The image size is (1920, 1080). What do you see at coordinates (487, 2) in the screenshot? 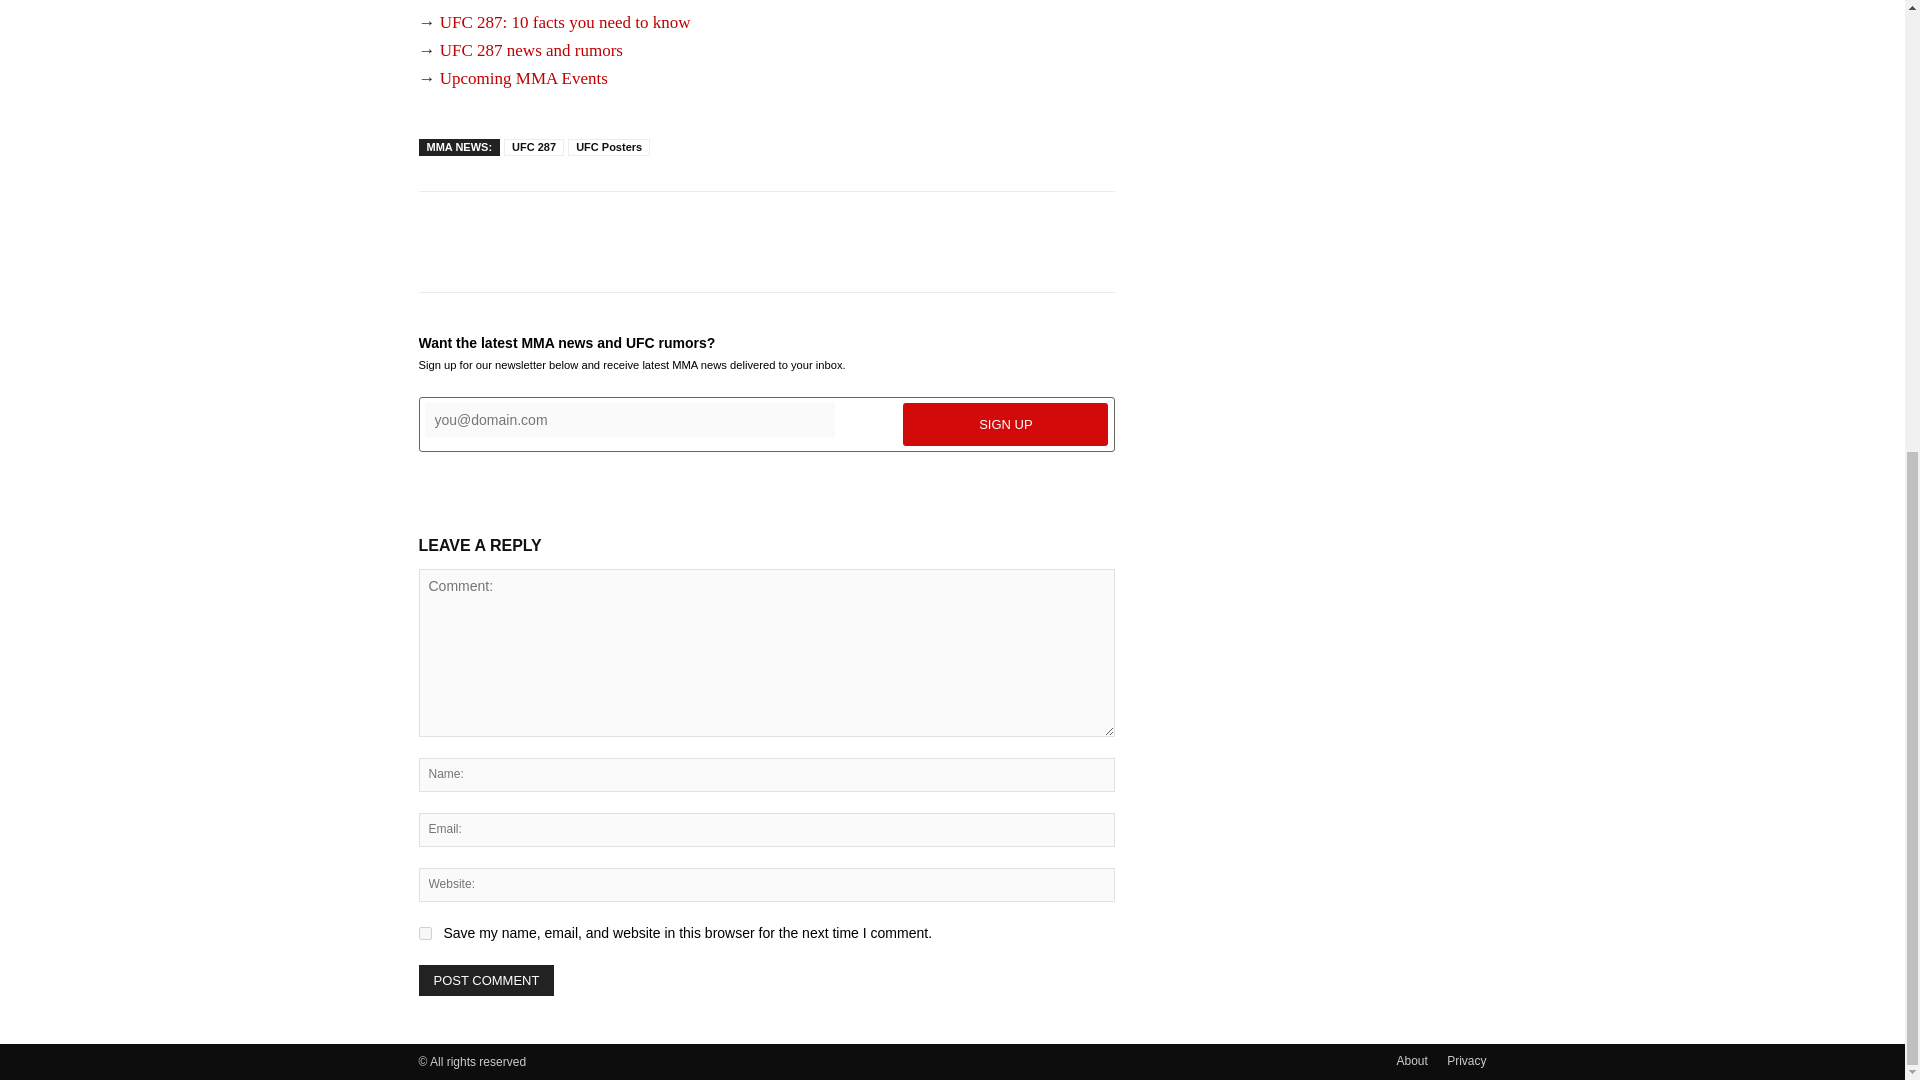
I see `UFC 287 card` at bounding box center [487, 2].